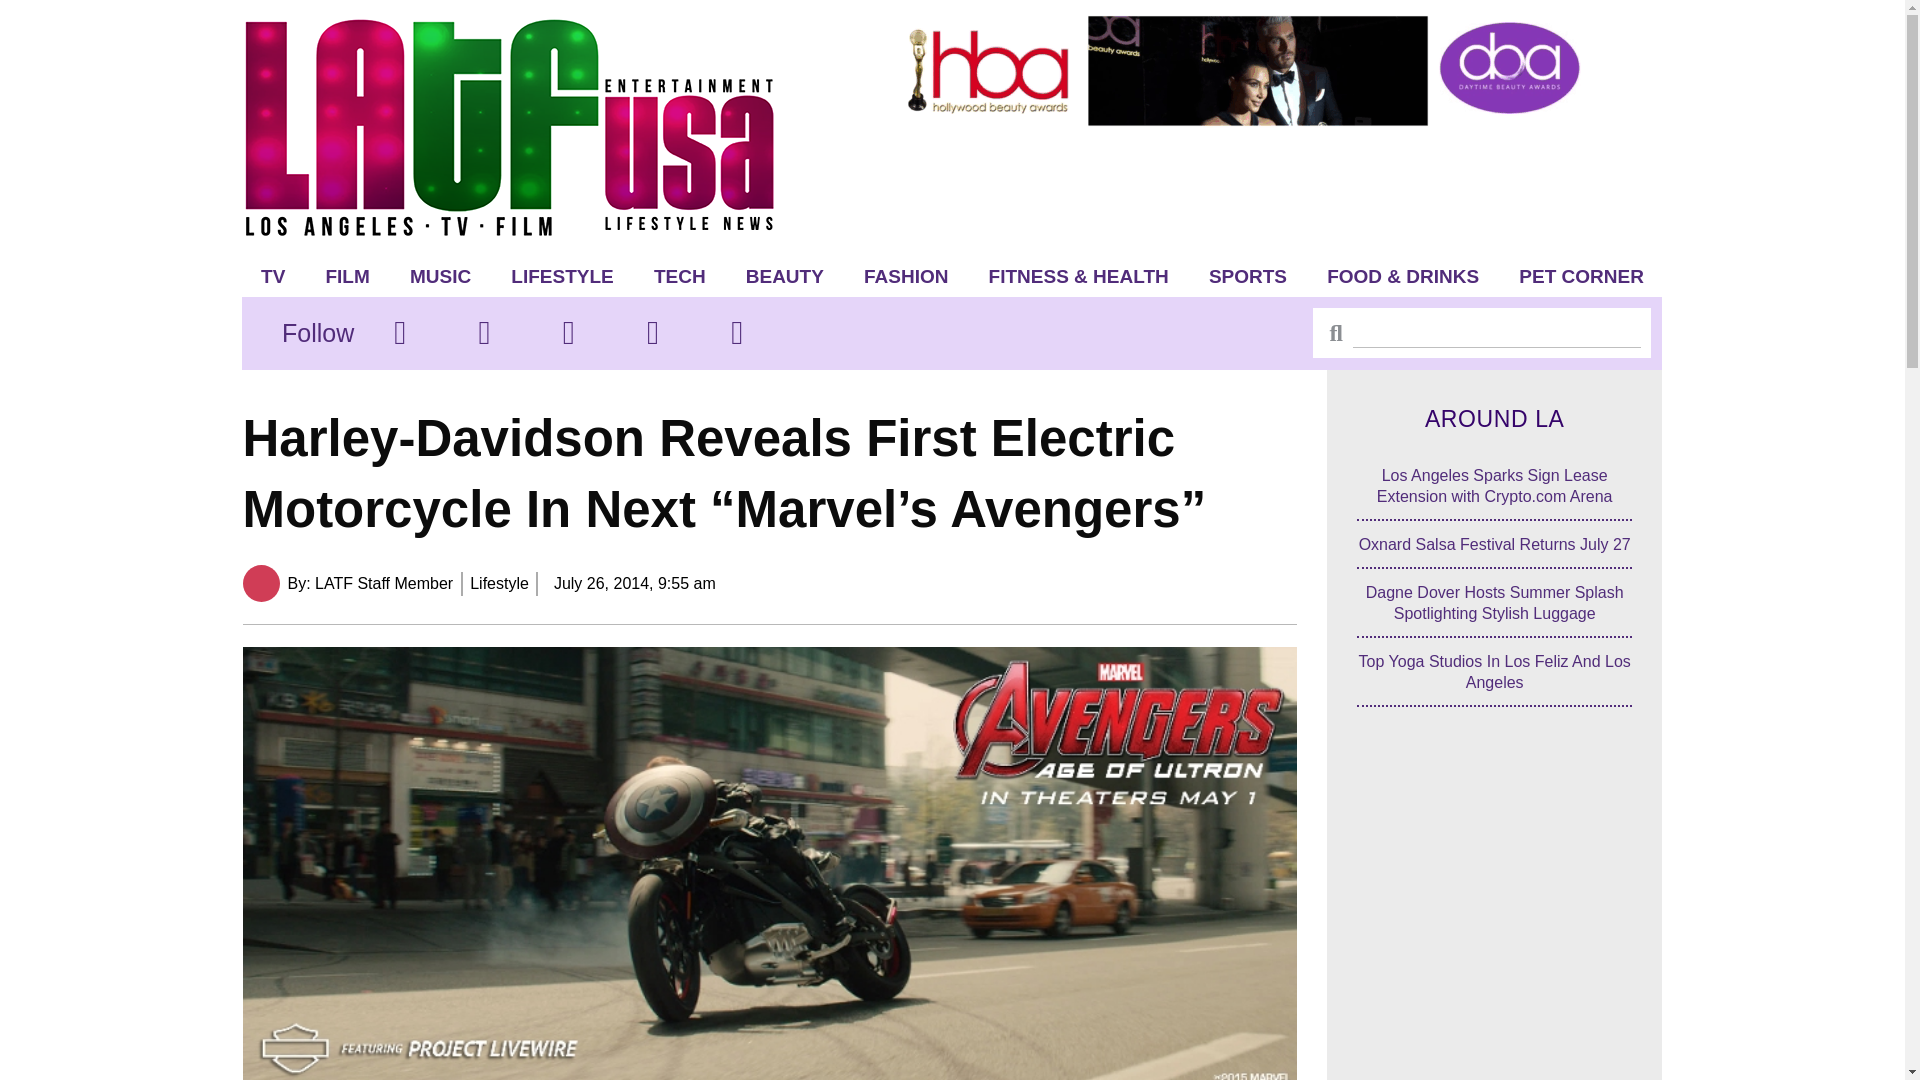 The width and height of the screenshot is (1920, 1080). I want to click on TV, so click(273, 276).